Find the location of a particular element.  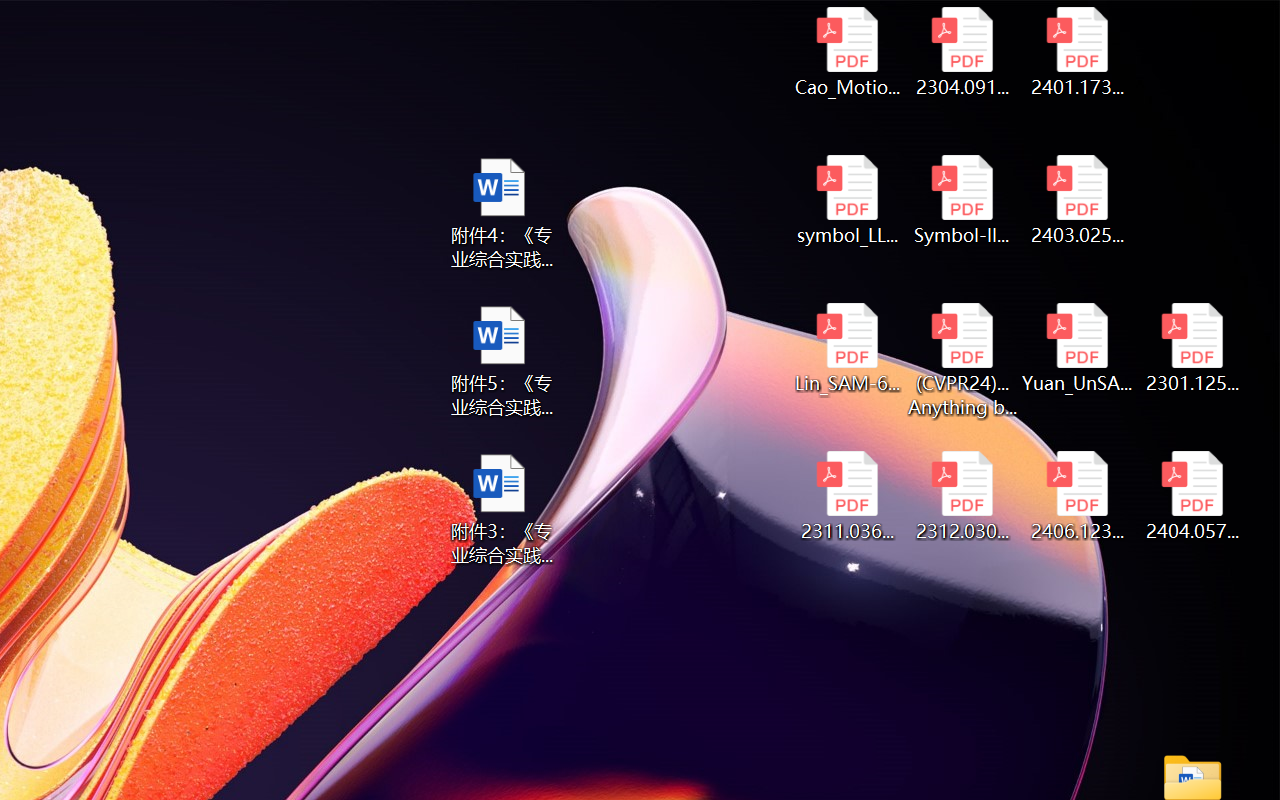

2301.12597v3.pdf is located at coordinates (1192, 348).